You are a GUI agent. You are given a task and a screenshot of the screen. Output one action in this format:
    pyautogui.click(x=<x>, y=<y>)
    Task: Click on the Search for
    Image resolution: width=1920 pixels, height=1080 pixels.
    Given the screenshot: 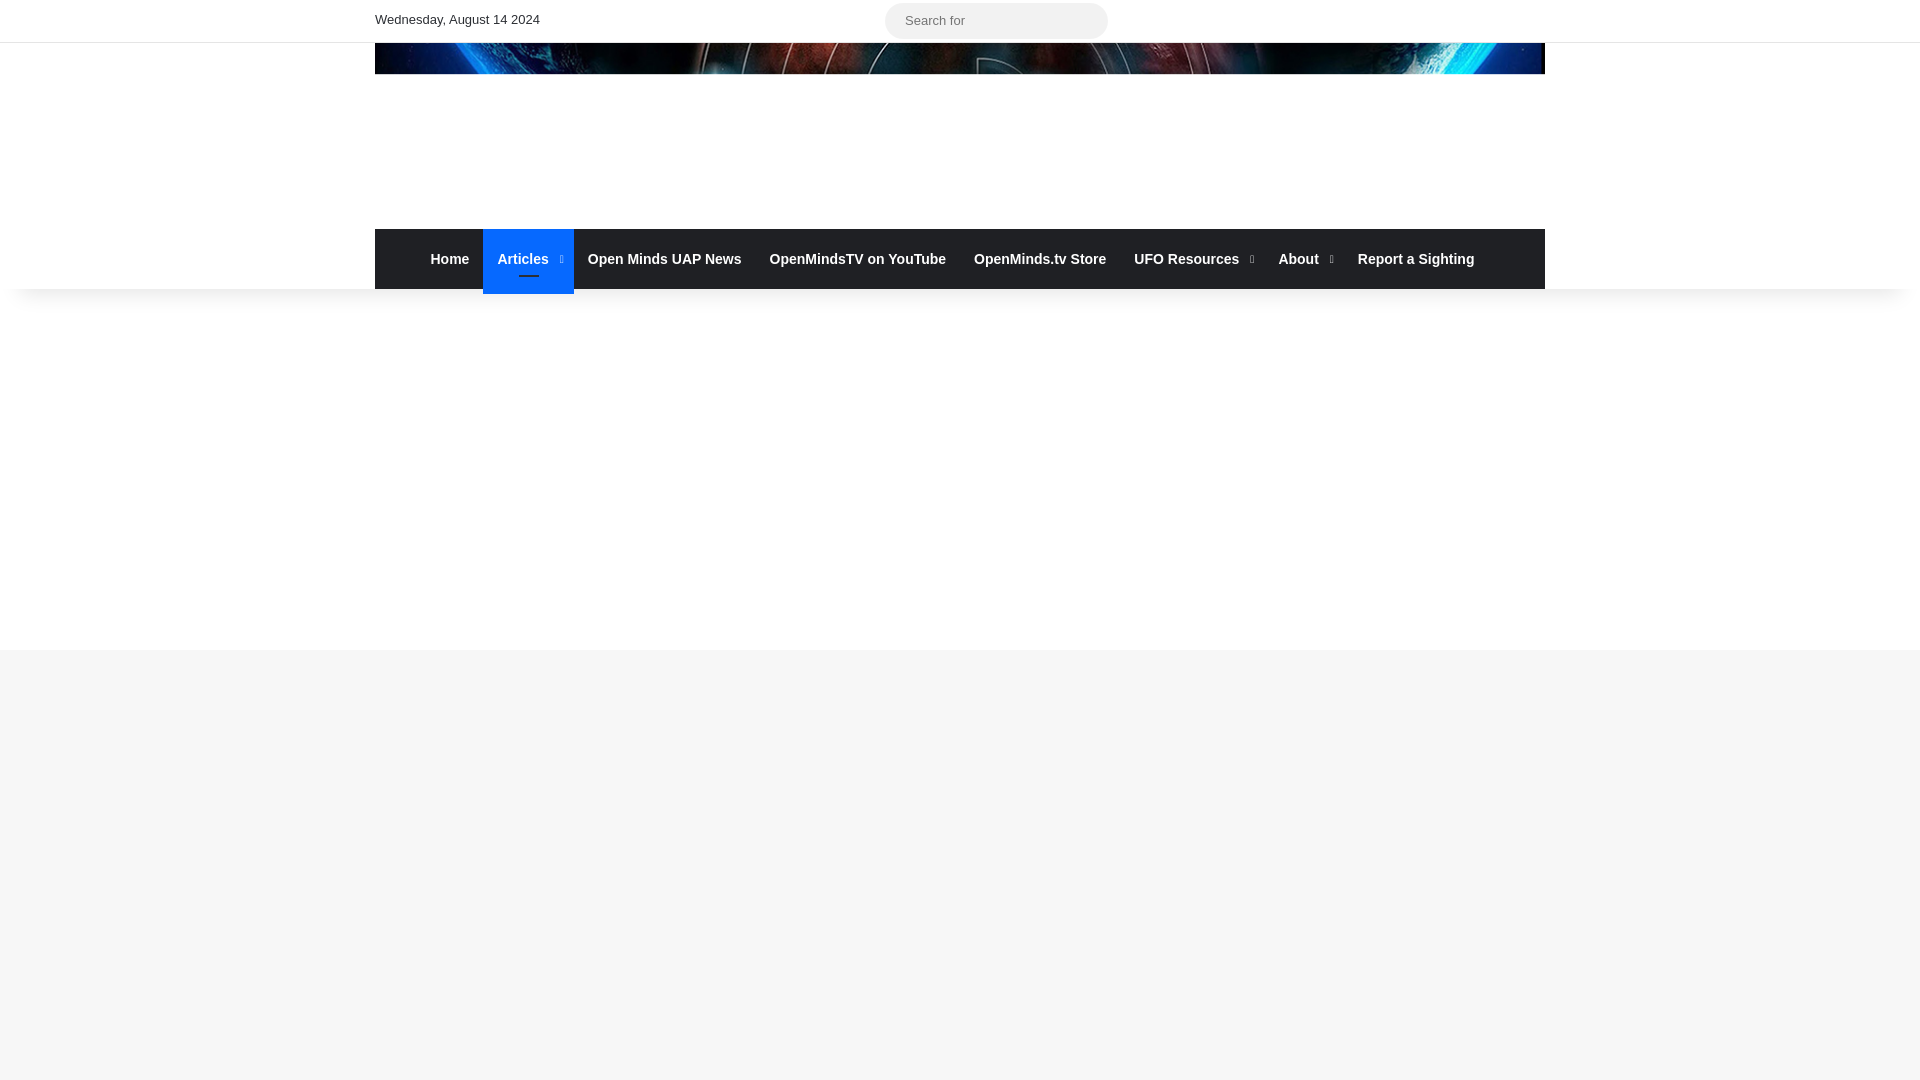 What is the action you would take?
    pyautogui.click(x=1087, y=20)
    